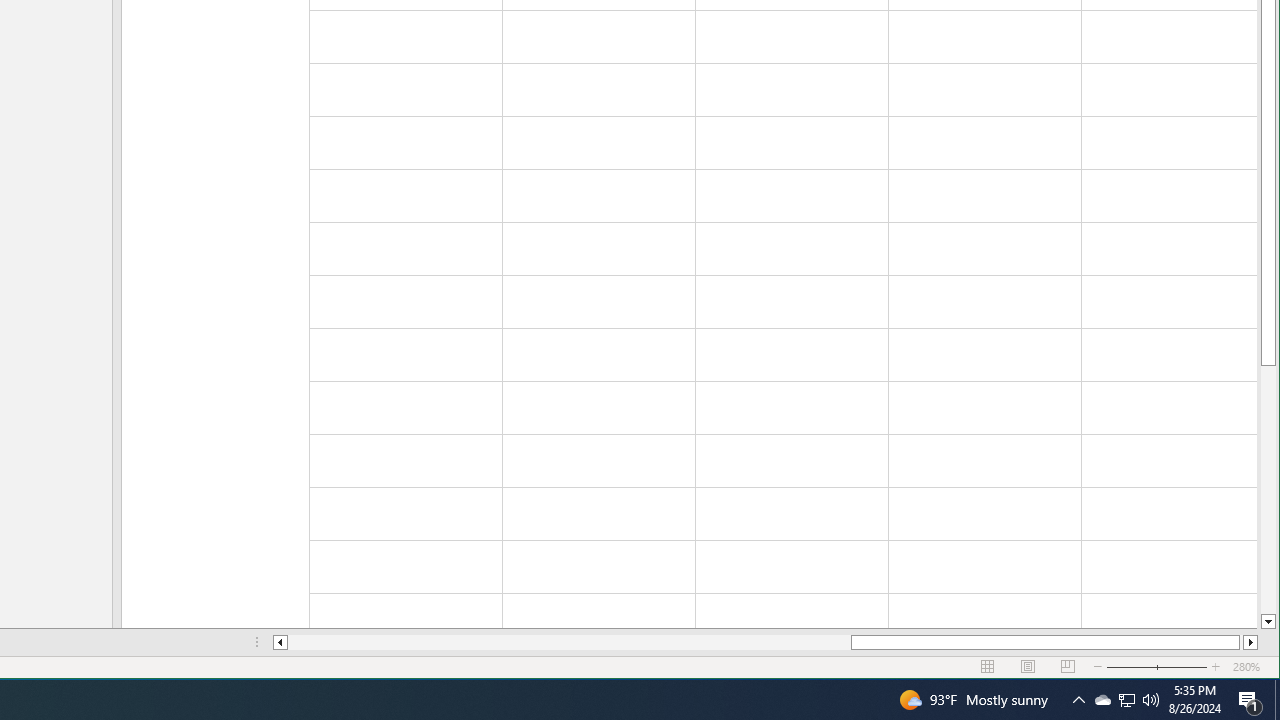 The image size is (1280, 720). I want to click on Page left, so click(570, 642).